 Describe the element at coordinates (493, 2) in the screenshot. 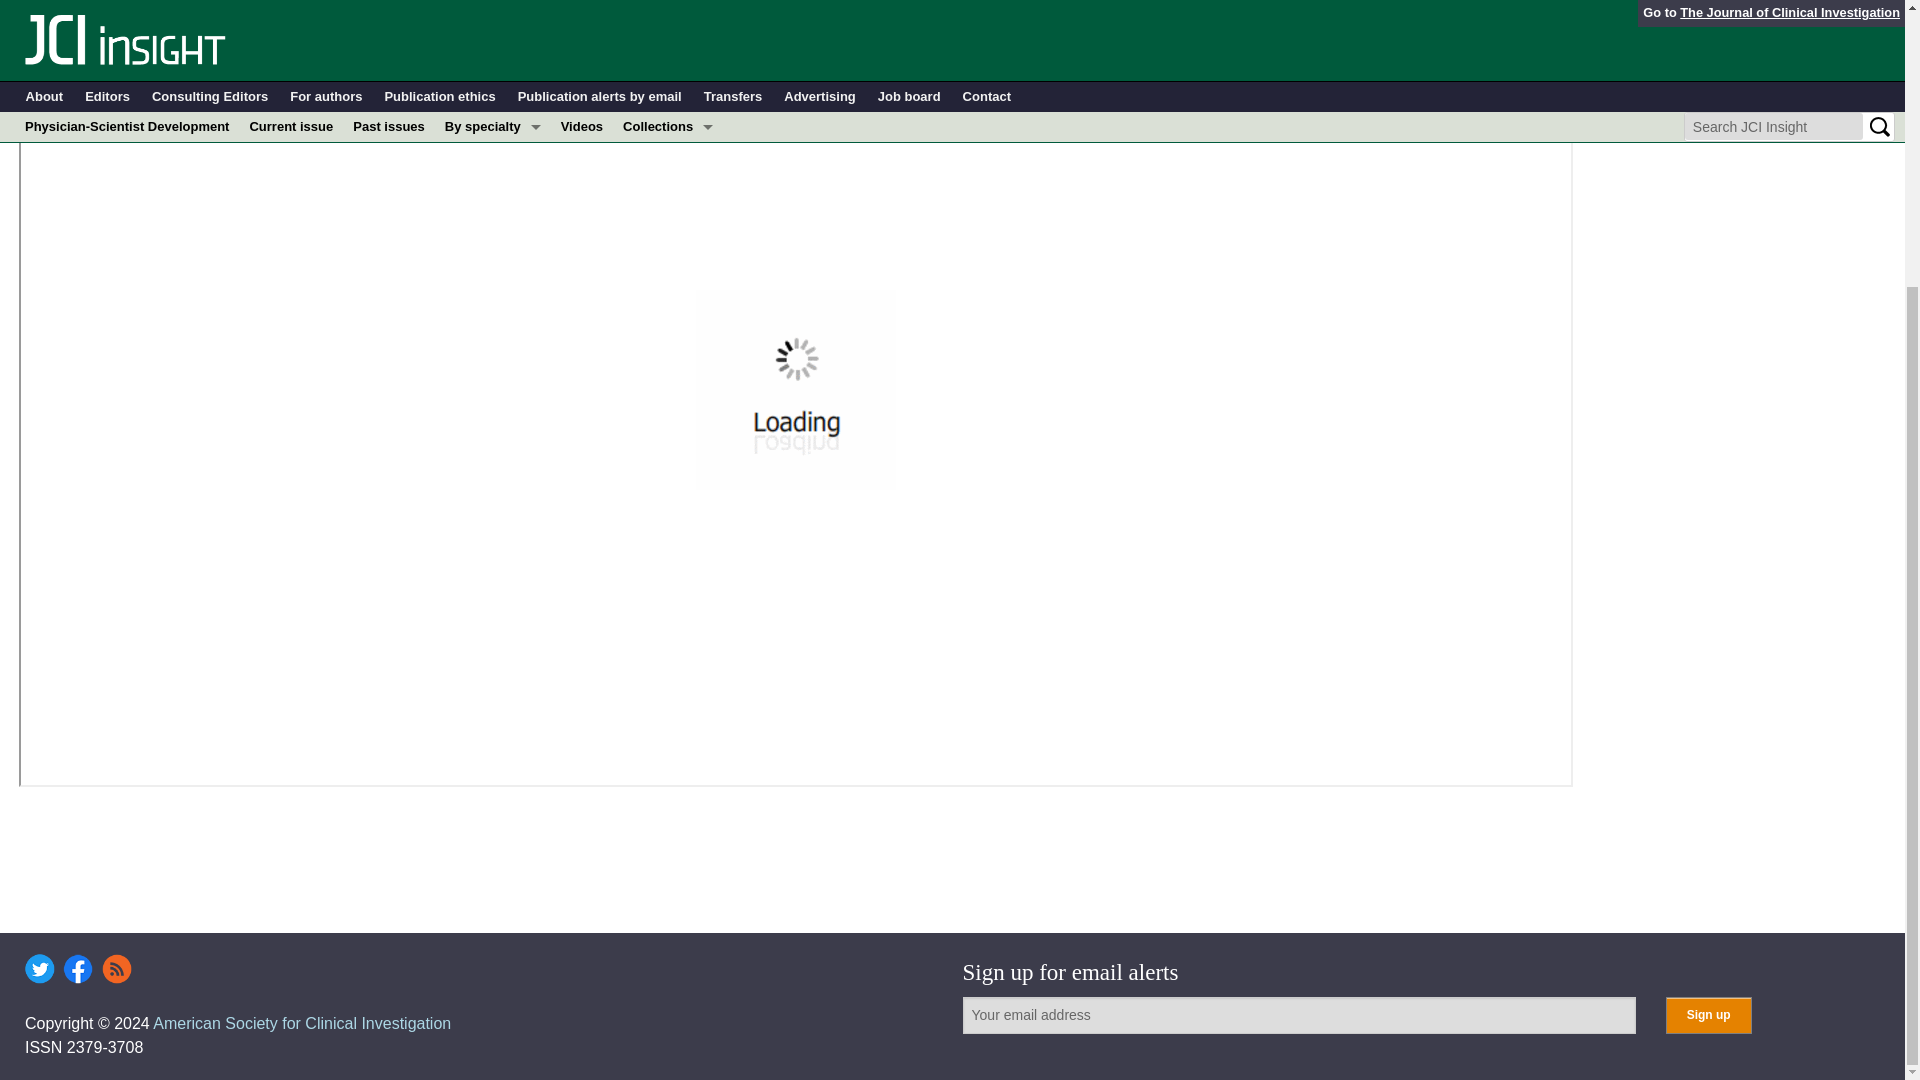

I see `All ...` at that location.